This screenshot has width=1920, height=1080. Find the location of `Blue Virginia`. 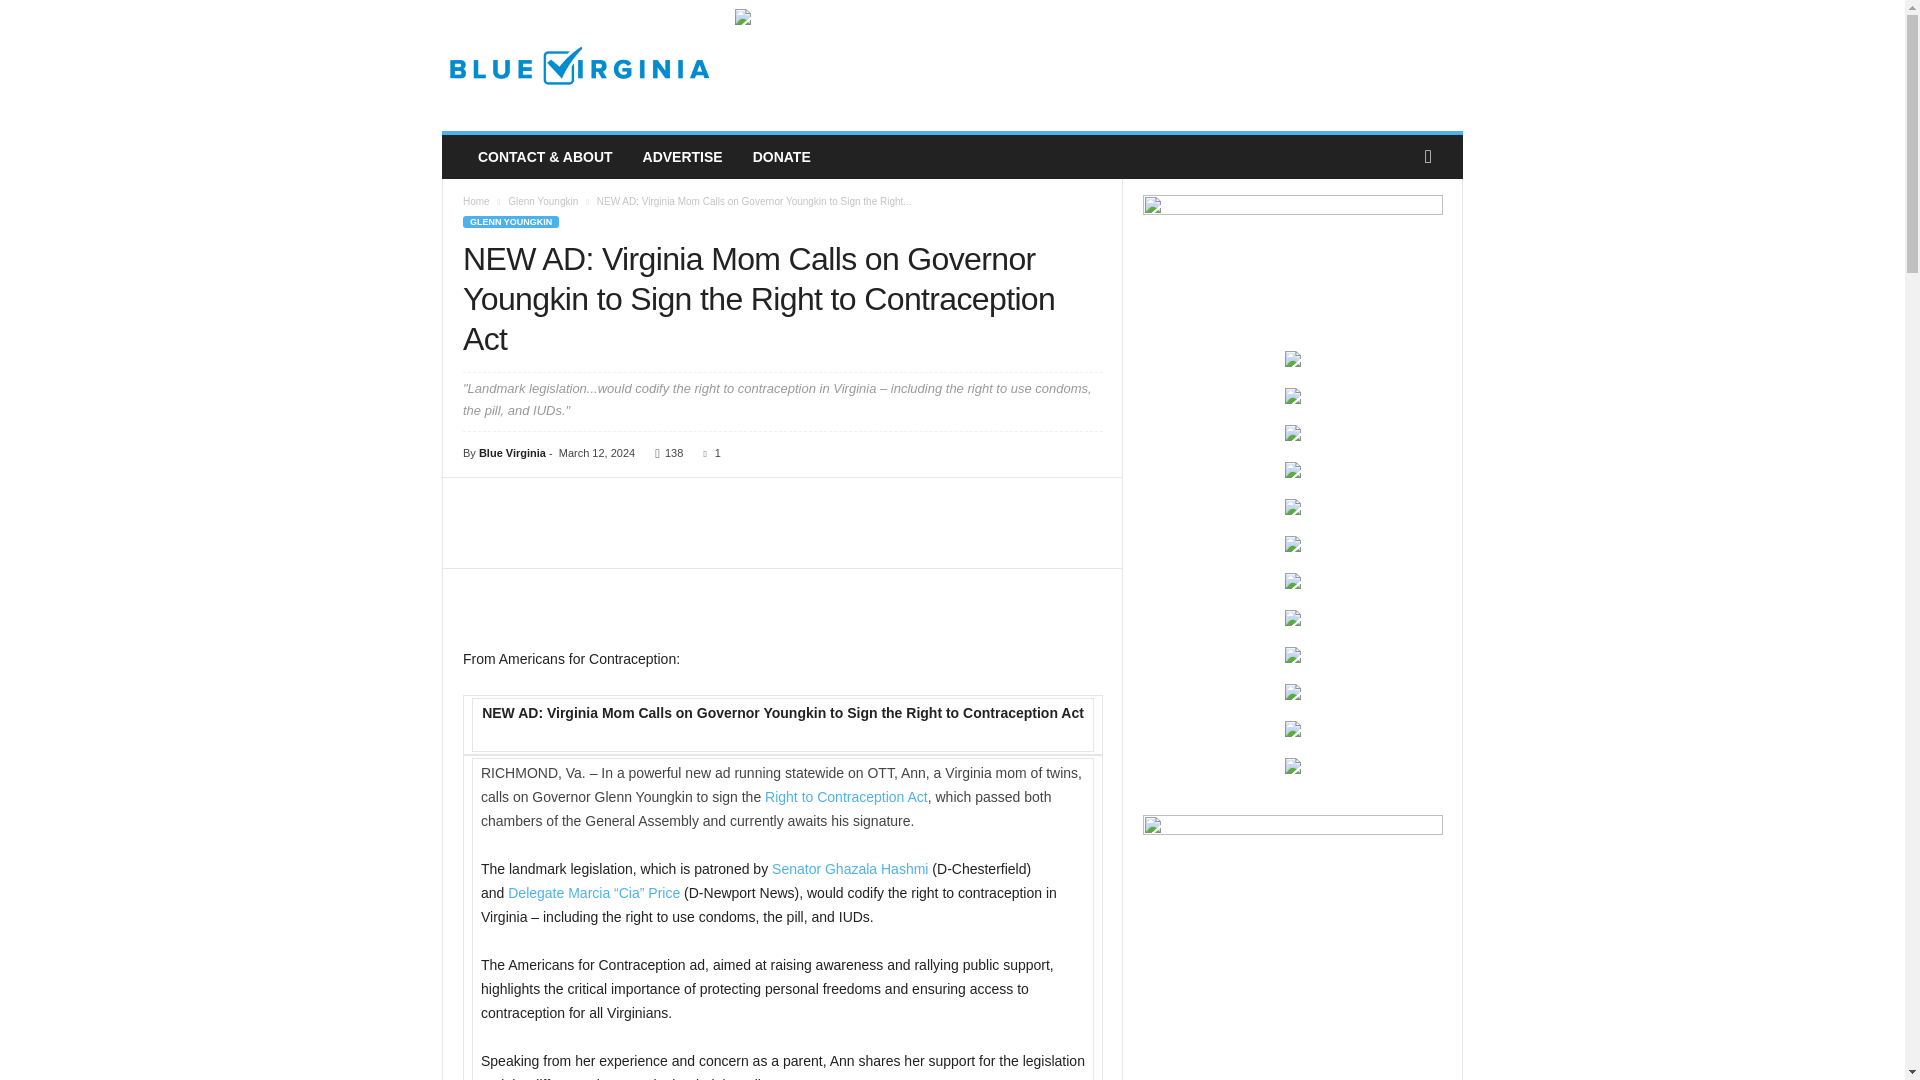

Blue Virginia is located at coordinates (578, 66).